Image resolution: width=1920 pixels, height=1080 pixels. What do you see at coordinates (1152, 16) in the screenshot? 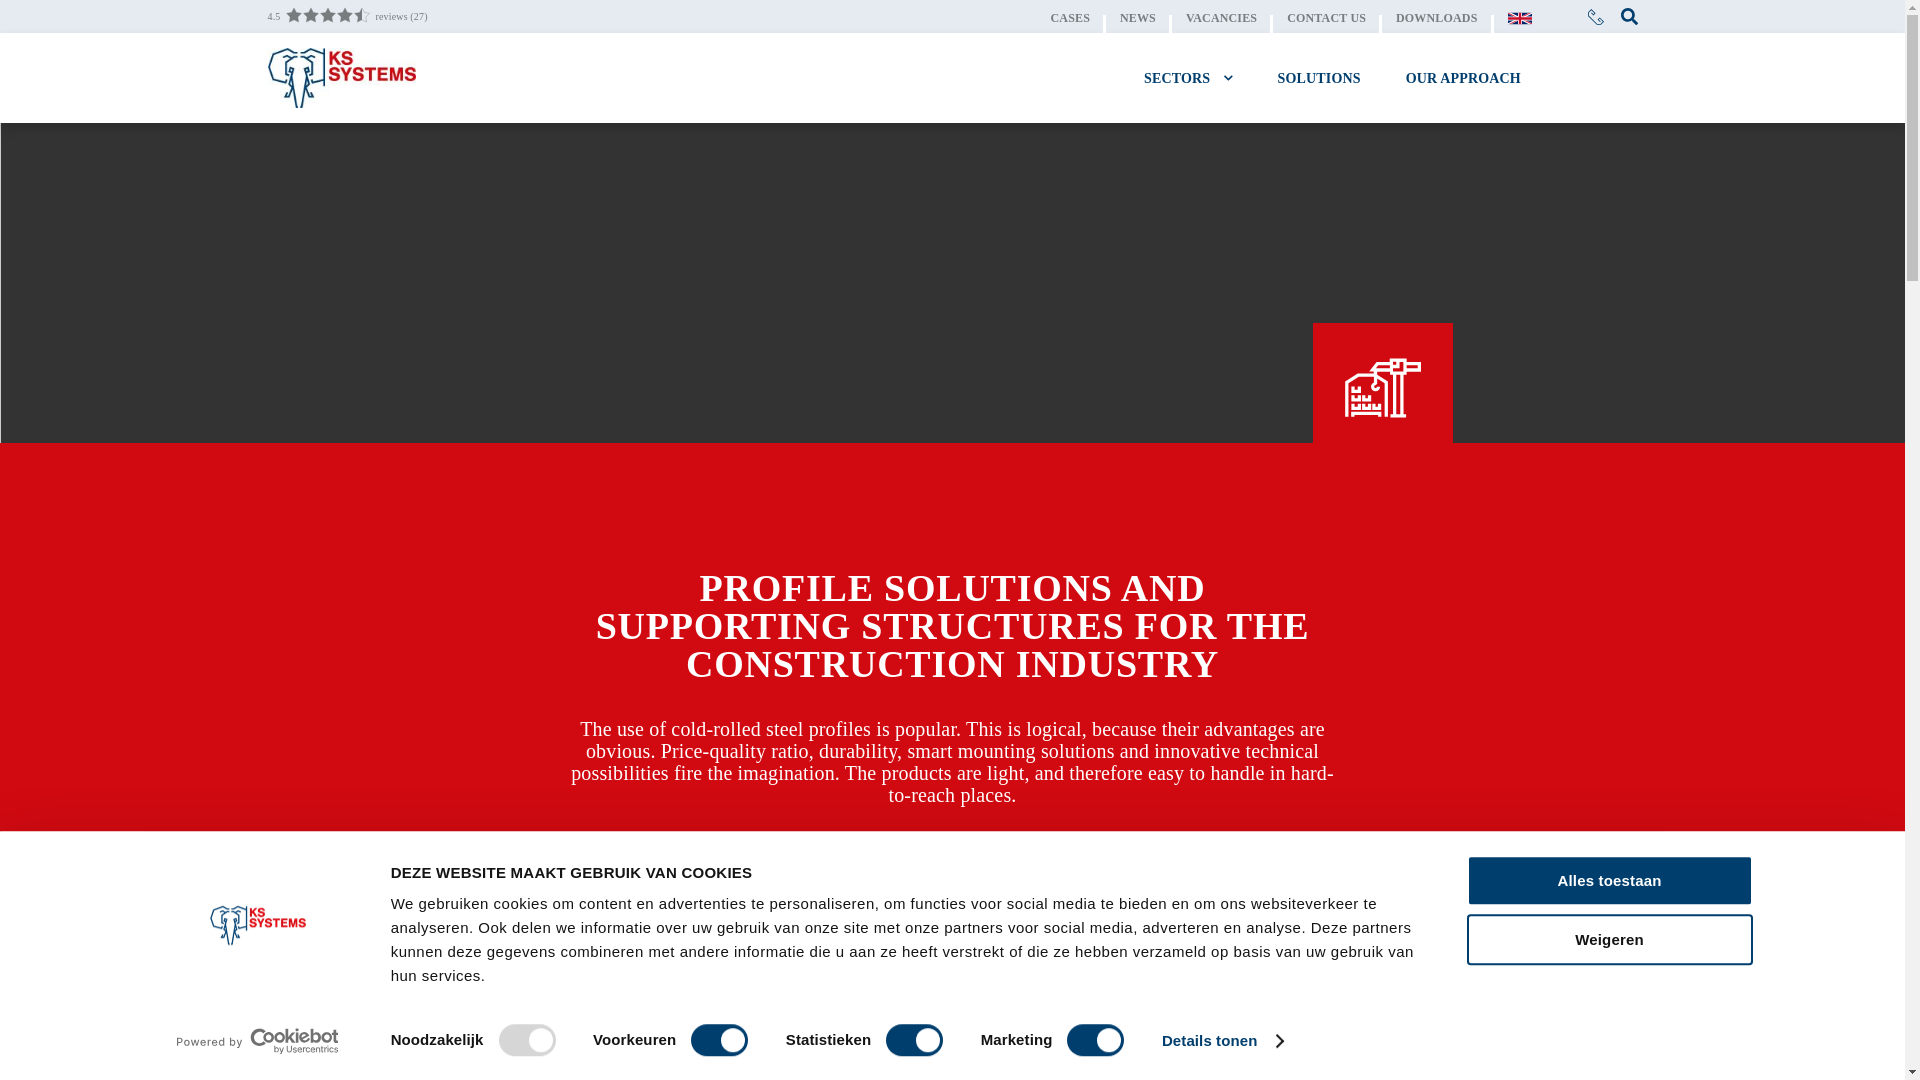
I see `NEWS` at bounding box center [1152, 16].